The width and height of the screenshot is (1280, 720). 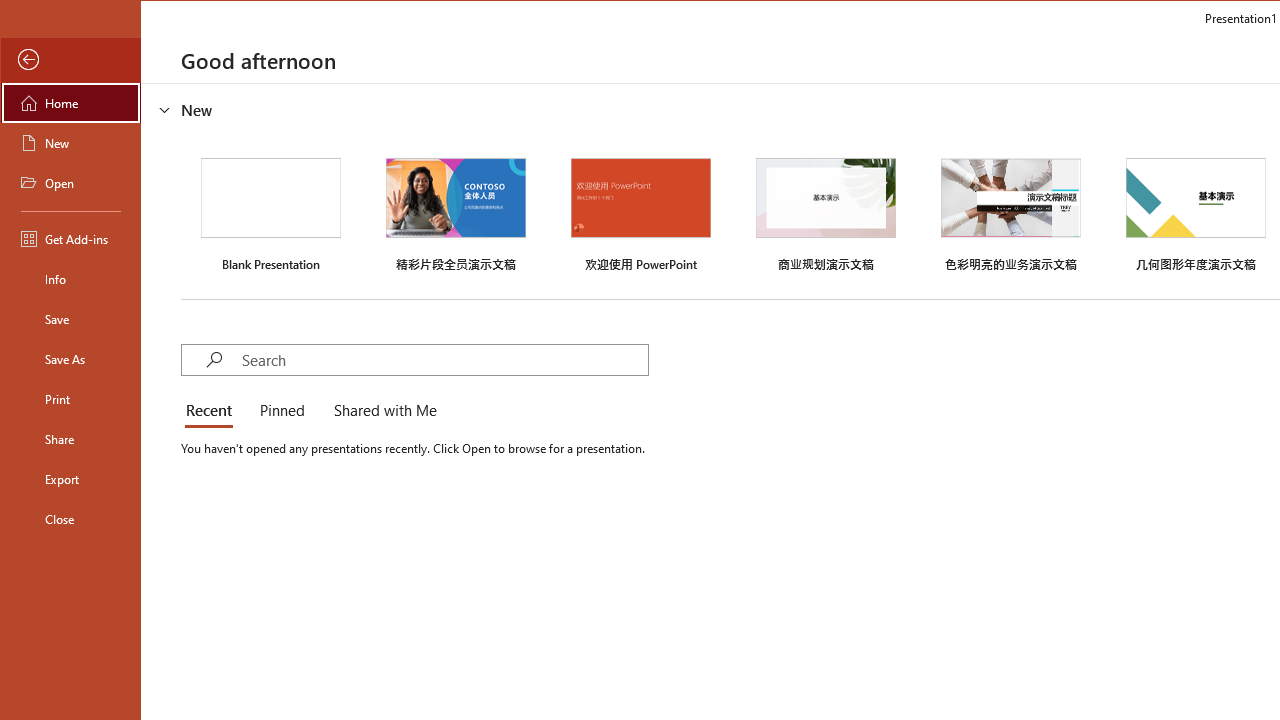 What do you see at coordinates (70, 398) in the screenshot?
I see `Print` at bounding box center [70, 398].